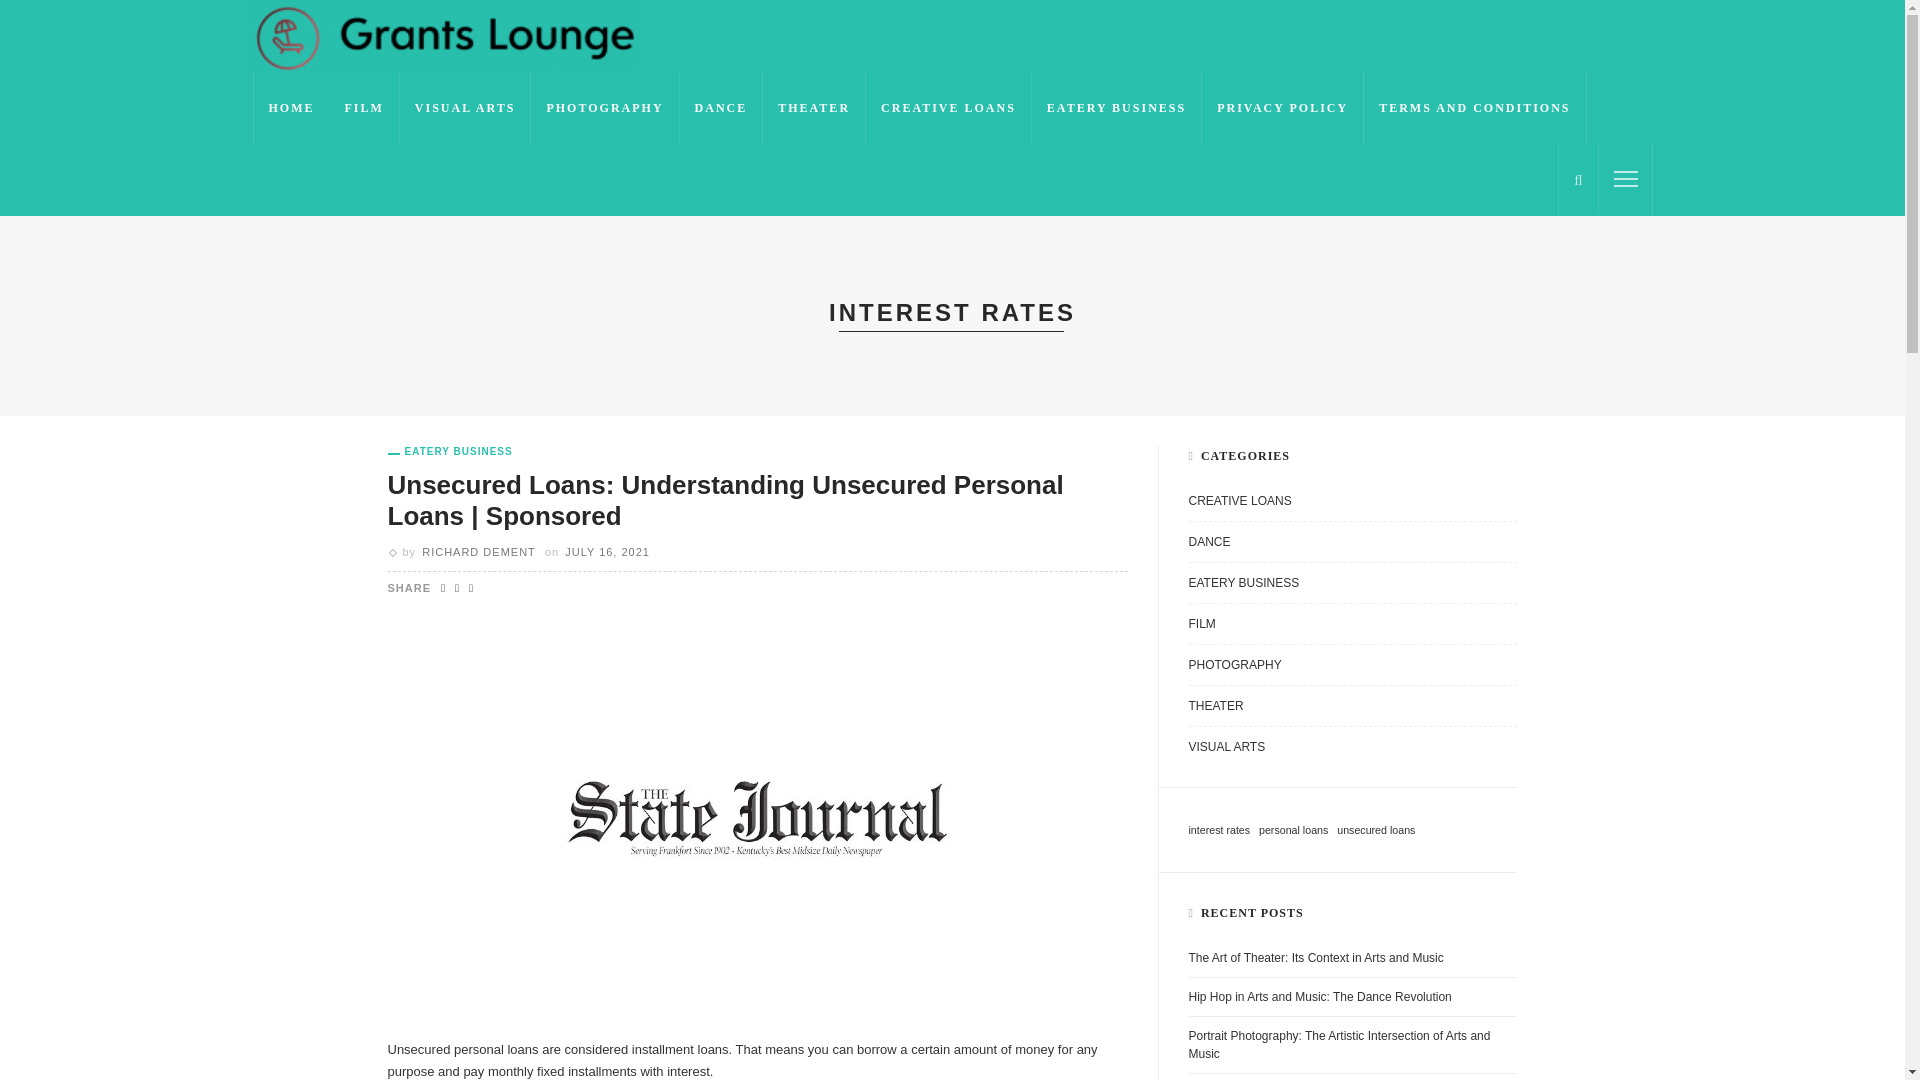 The image size is (1920, 1080). I want to click on PHOTOGRAPHY, so click(1352, 670).